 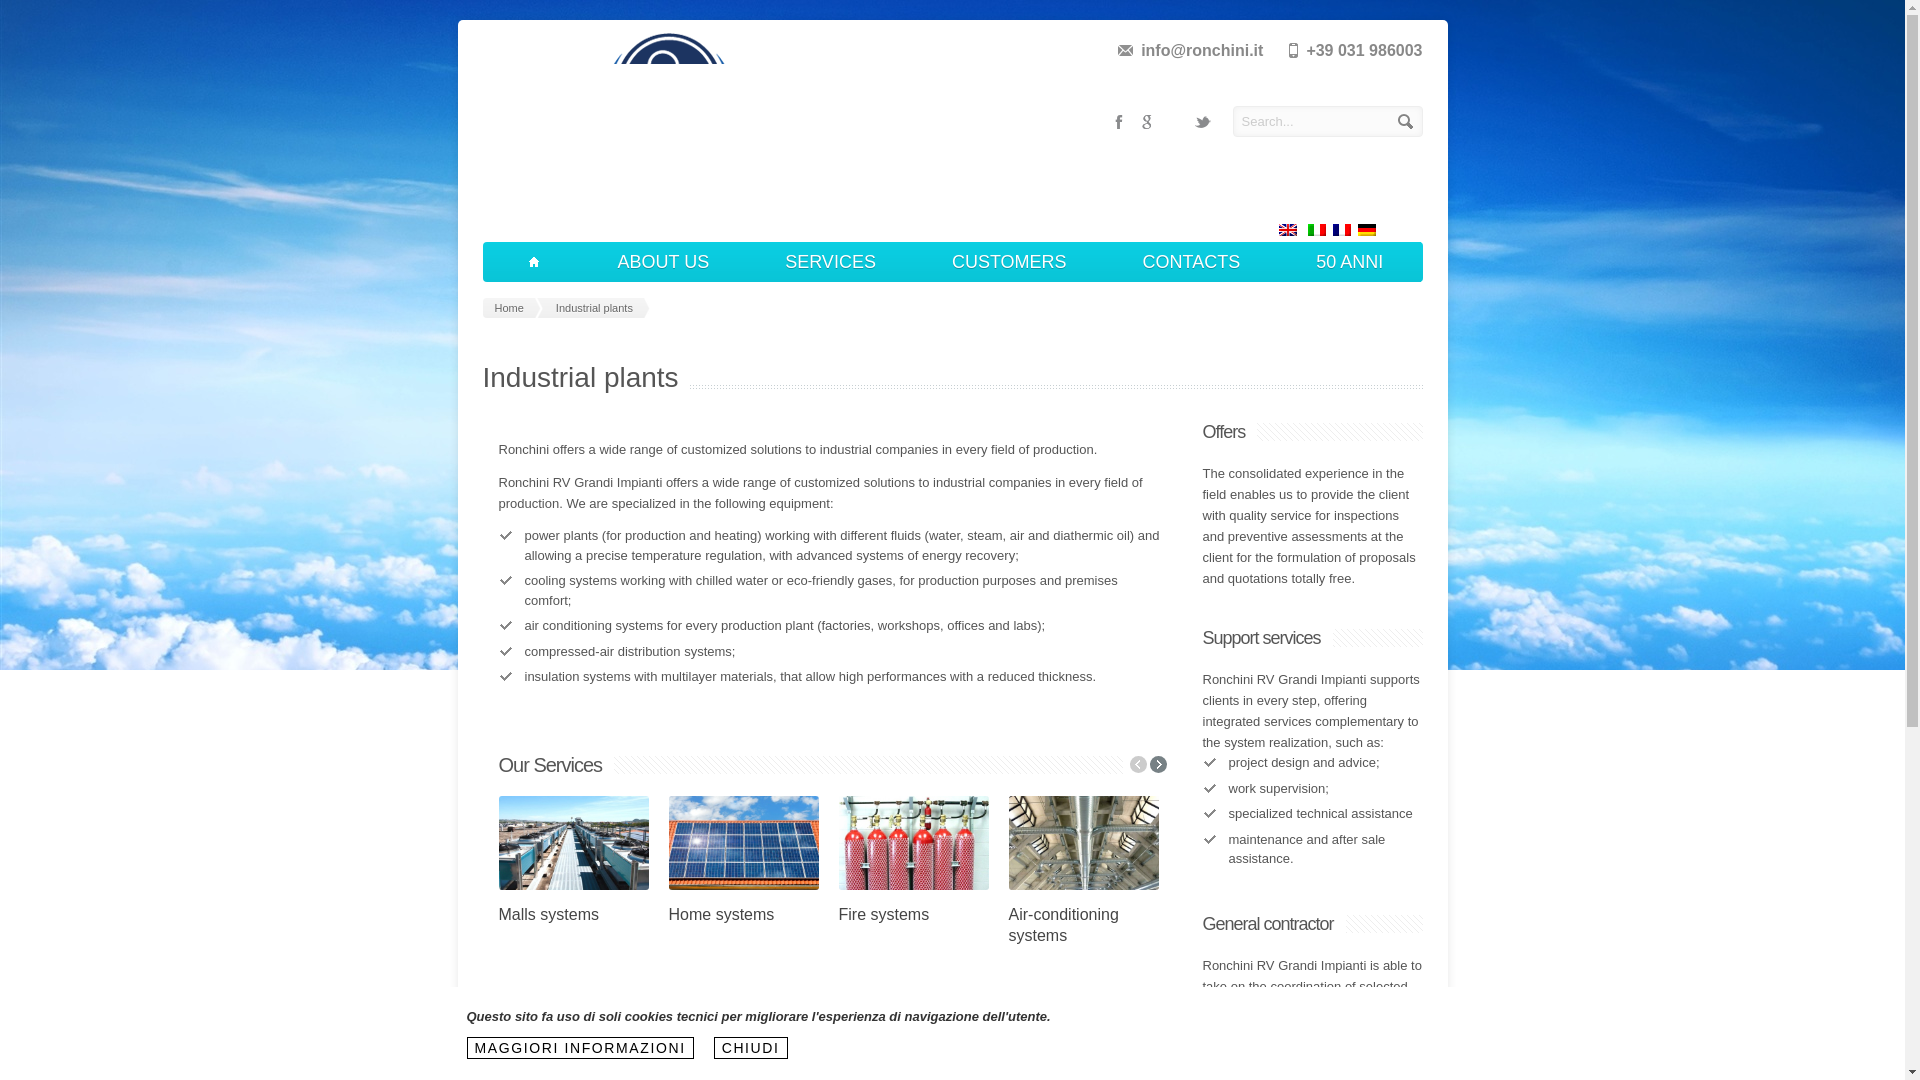 What do you see at coordinates (512, 308) in the screenshot?
I see `Home` at bounding box center [512, 308].